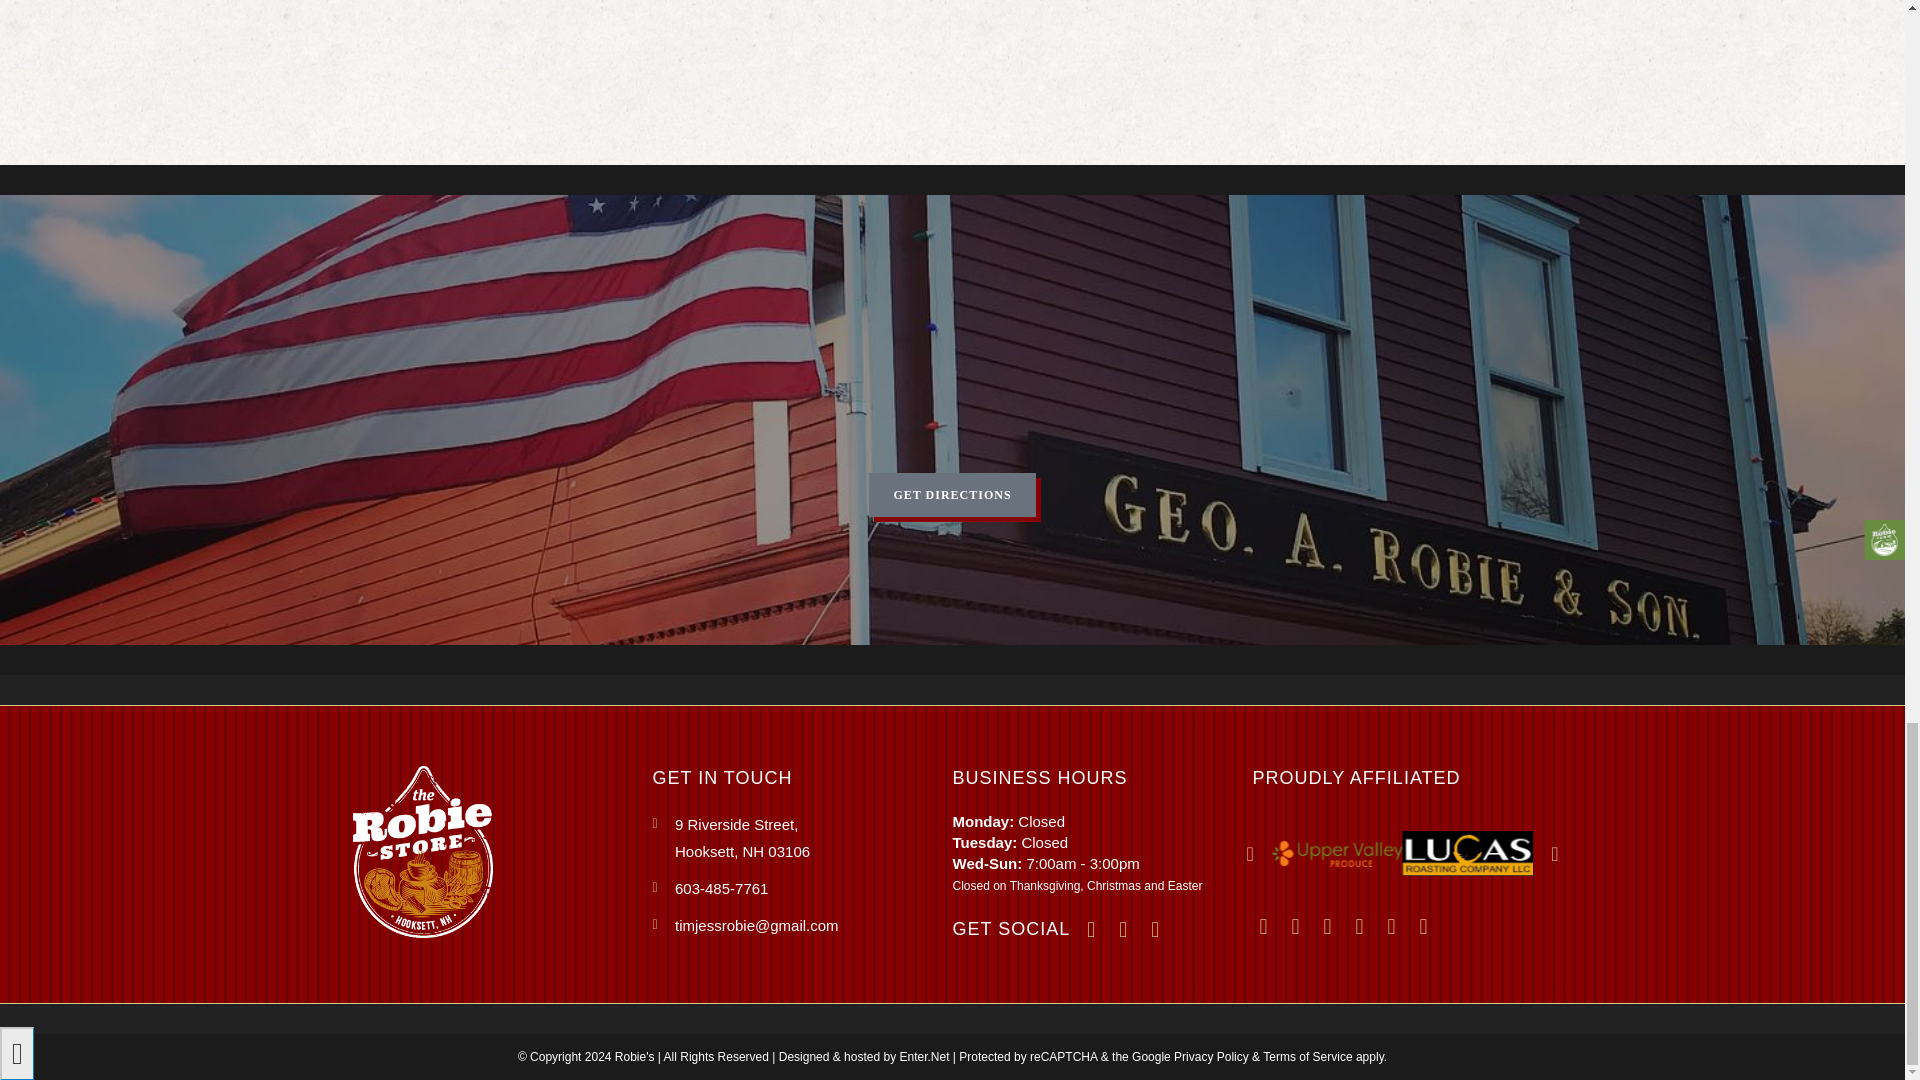  I want to click on Privacy Policy, so click(1211, 1056).